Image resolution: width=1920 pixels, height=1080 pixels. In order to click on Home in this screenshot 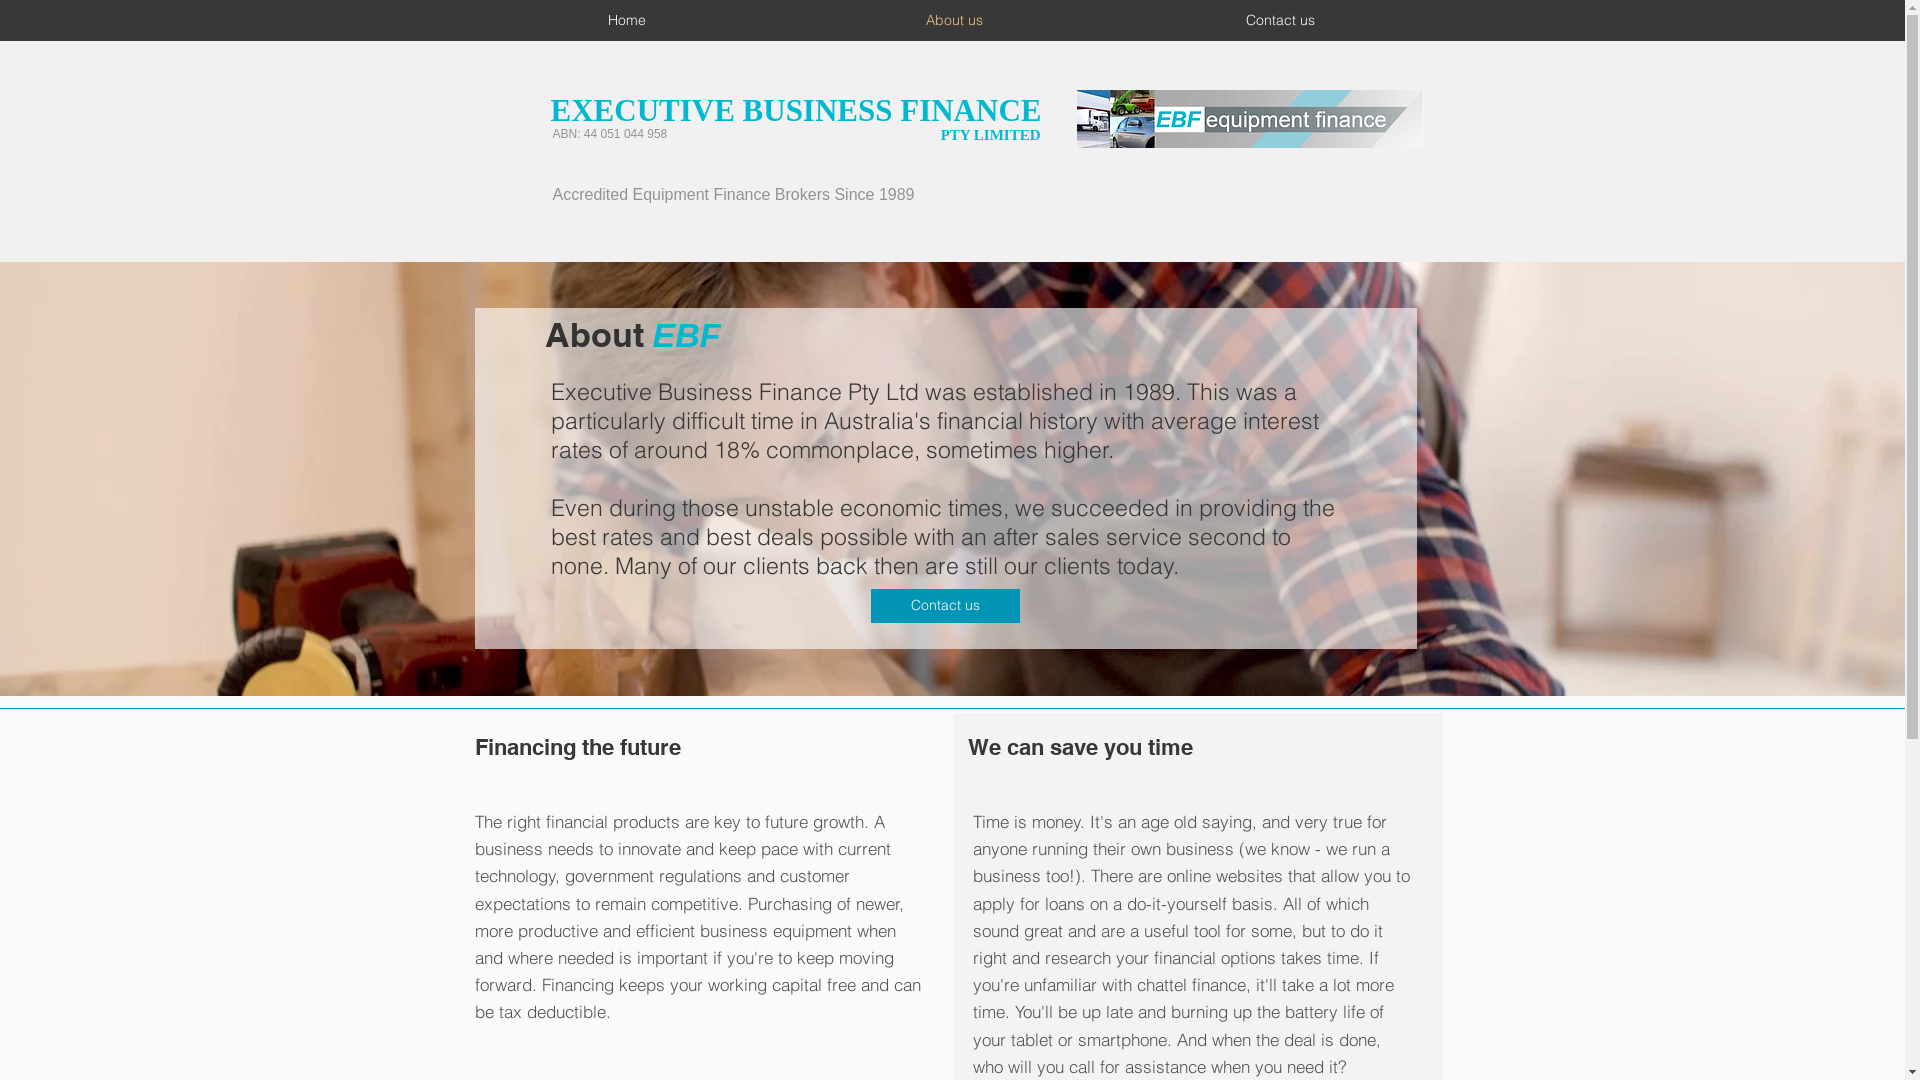, I will do `click(628, 20)`.